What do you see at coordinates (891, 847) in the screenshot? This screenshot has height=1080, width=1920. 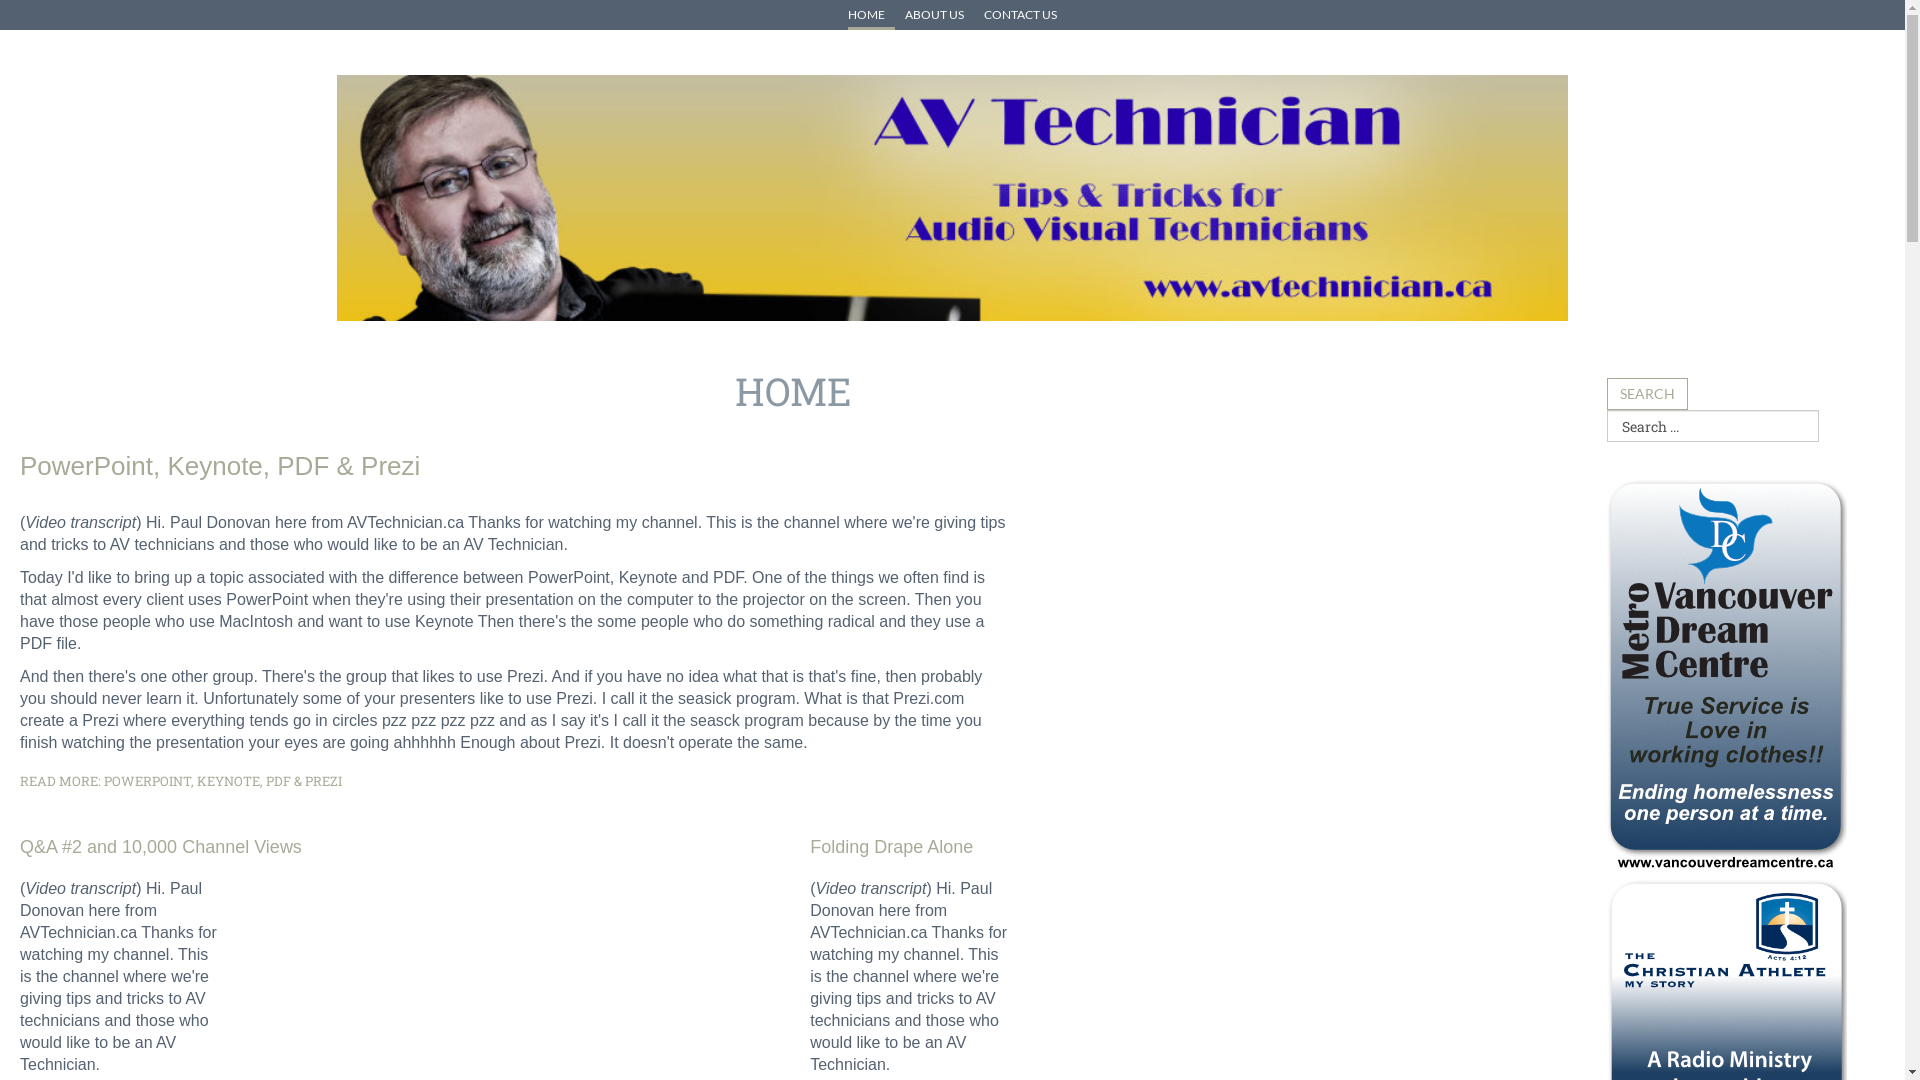 I see `Folding Drape Alone` at bounding box center [891, 847].